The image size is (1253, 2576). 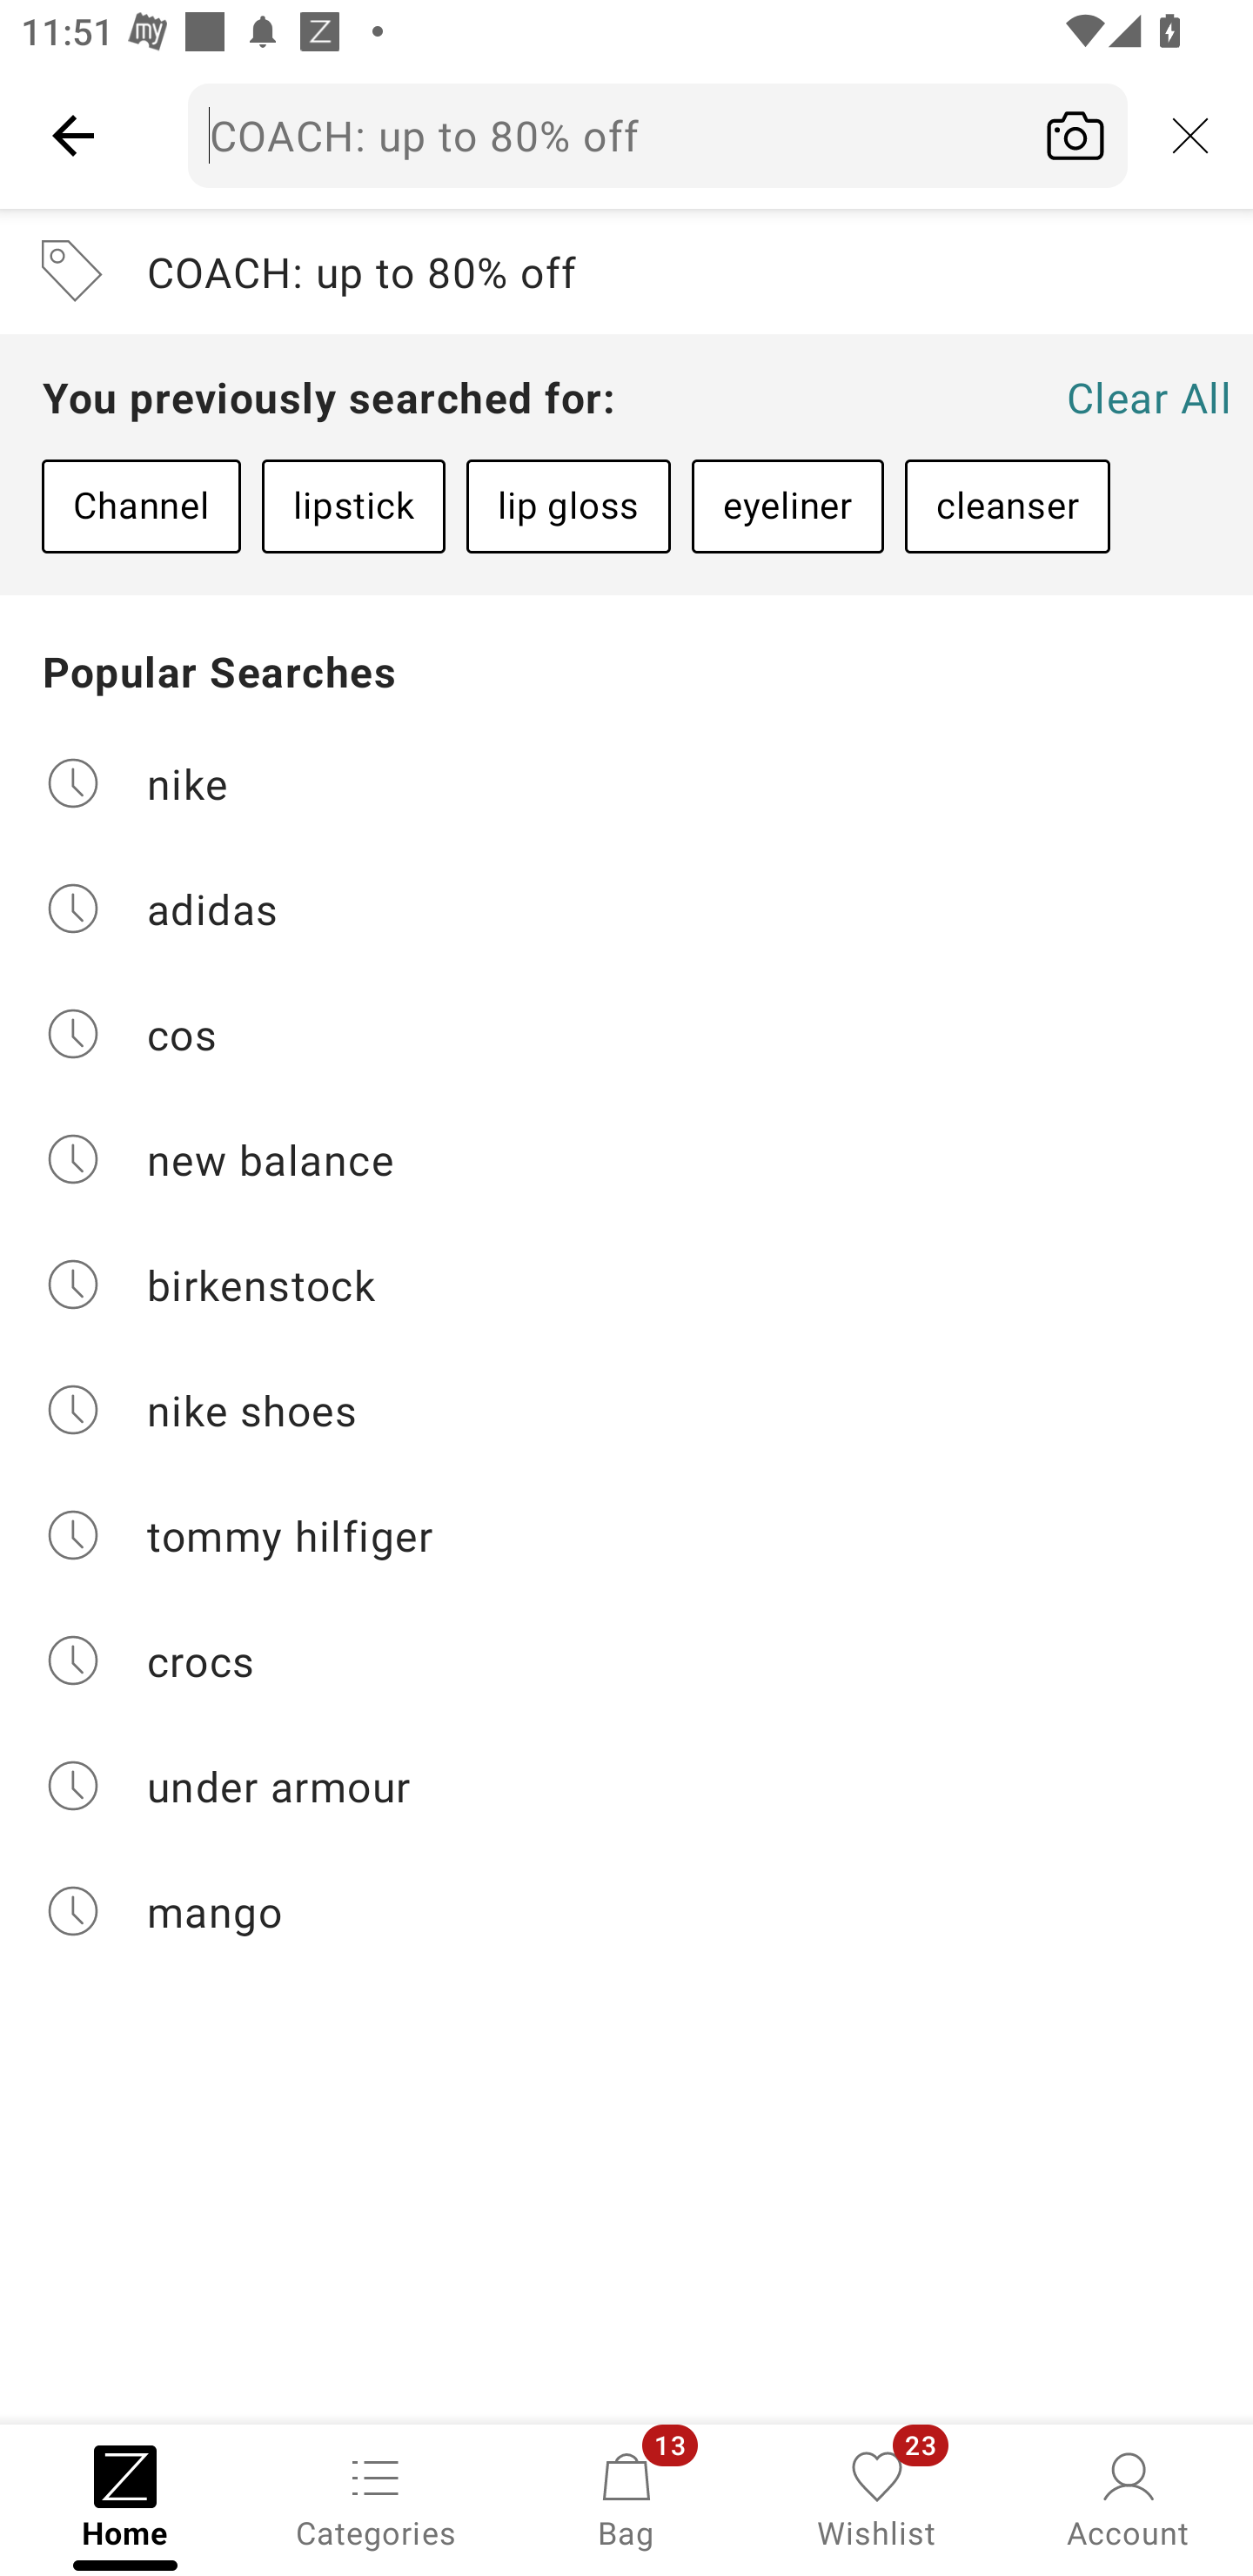 I want to click on mango, so click(x=626, y=1911).